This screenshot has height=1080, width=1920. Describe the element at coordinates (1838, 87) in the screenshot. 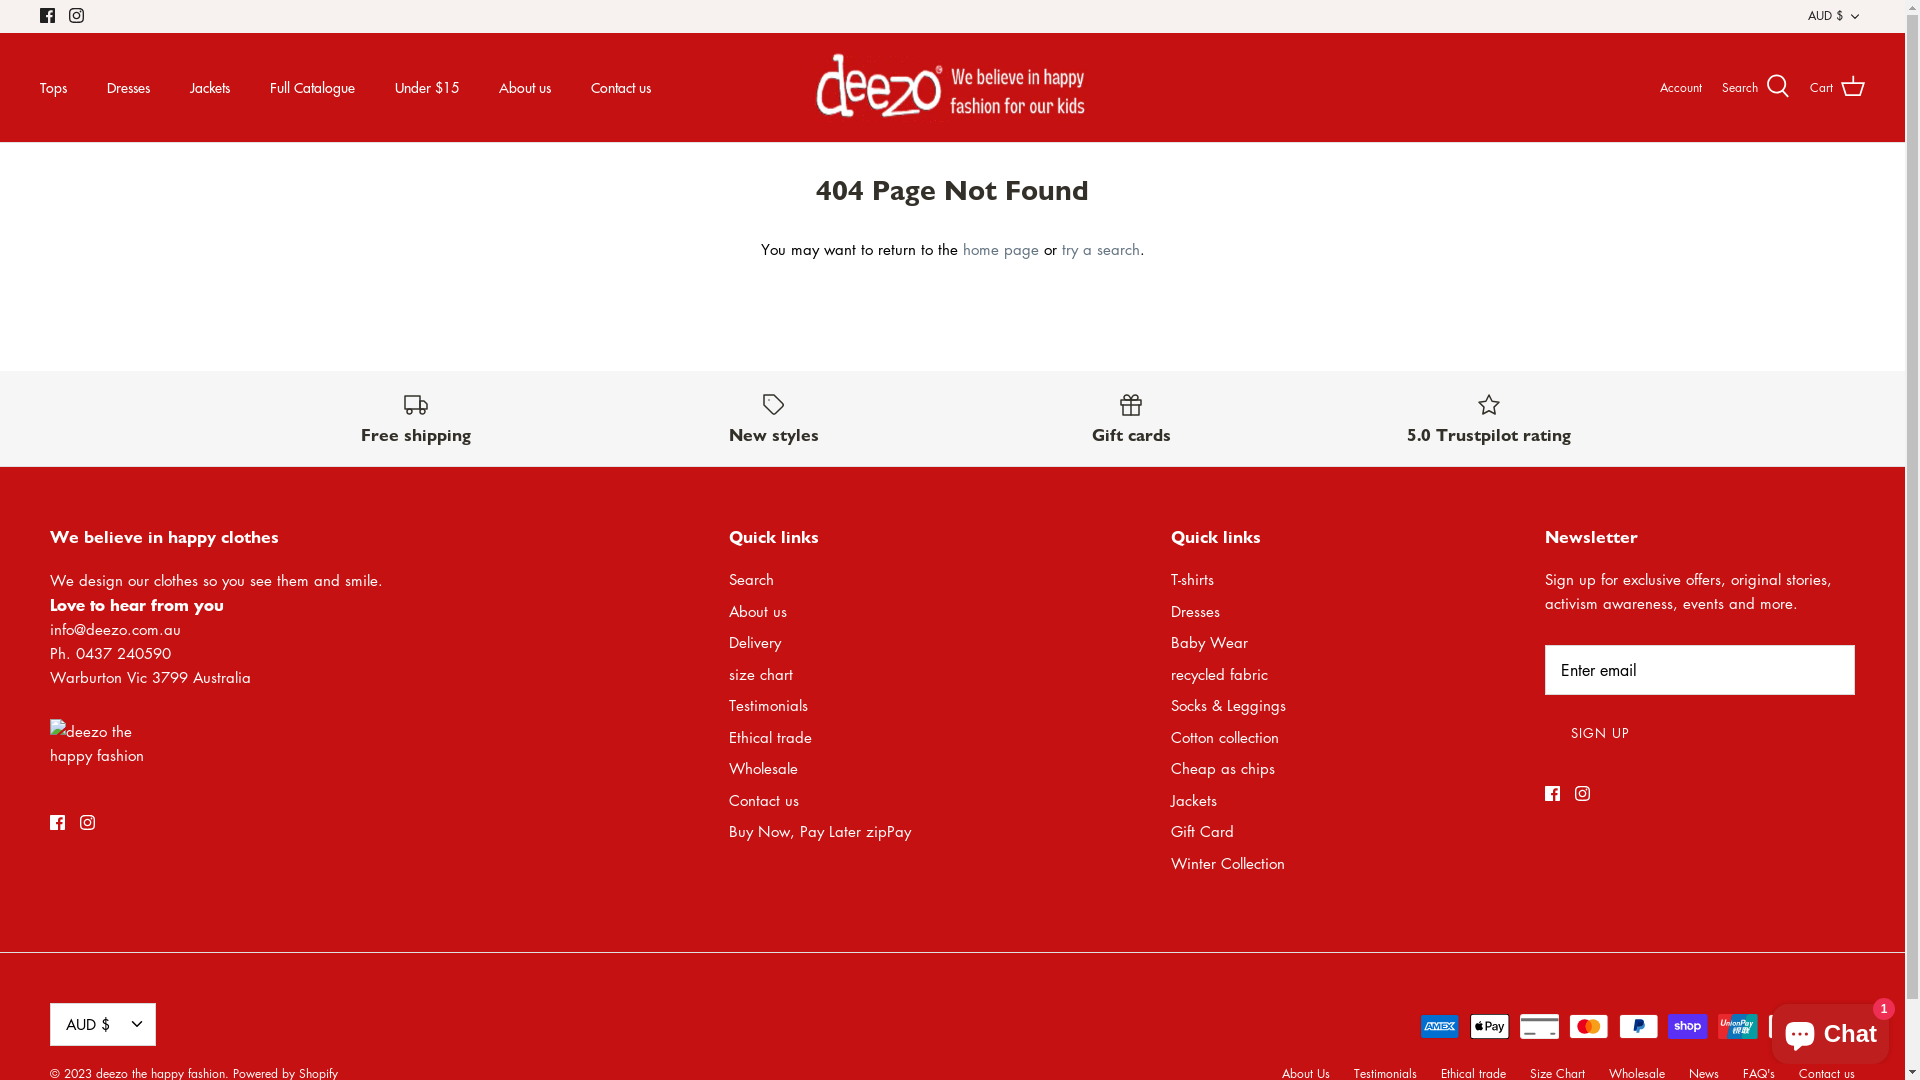

I see `Cart` at that location.